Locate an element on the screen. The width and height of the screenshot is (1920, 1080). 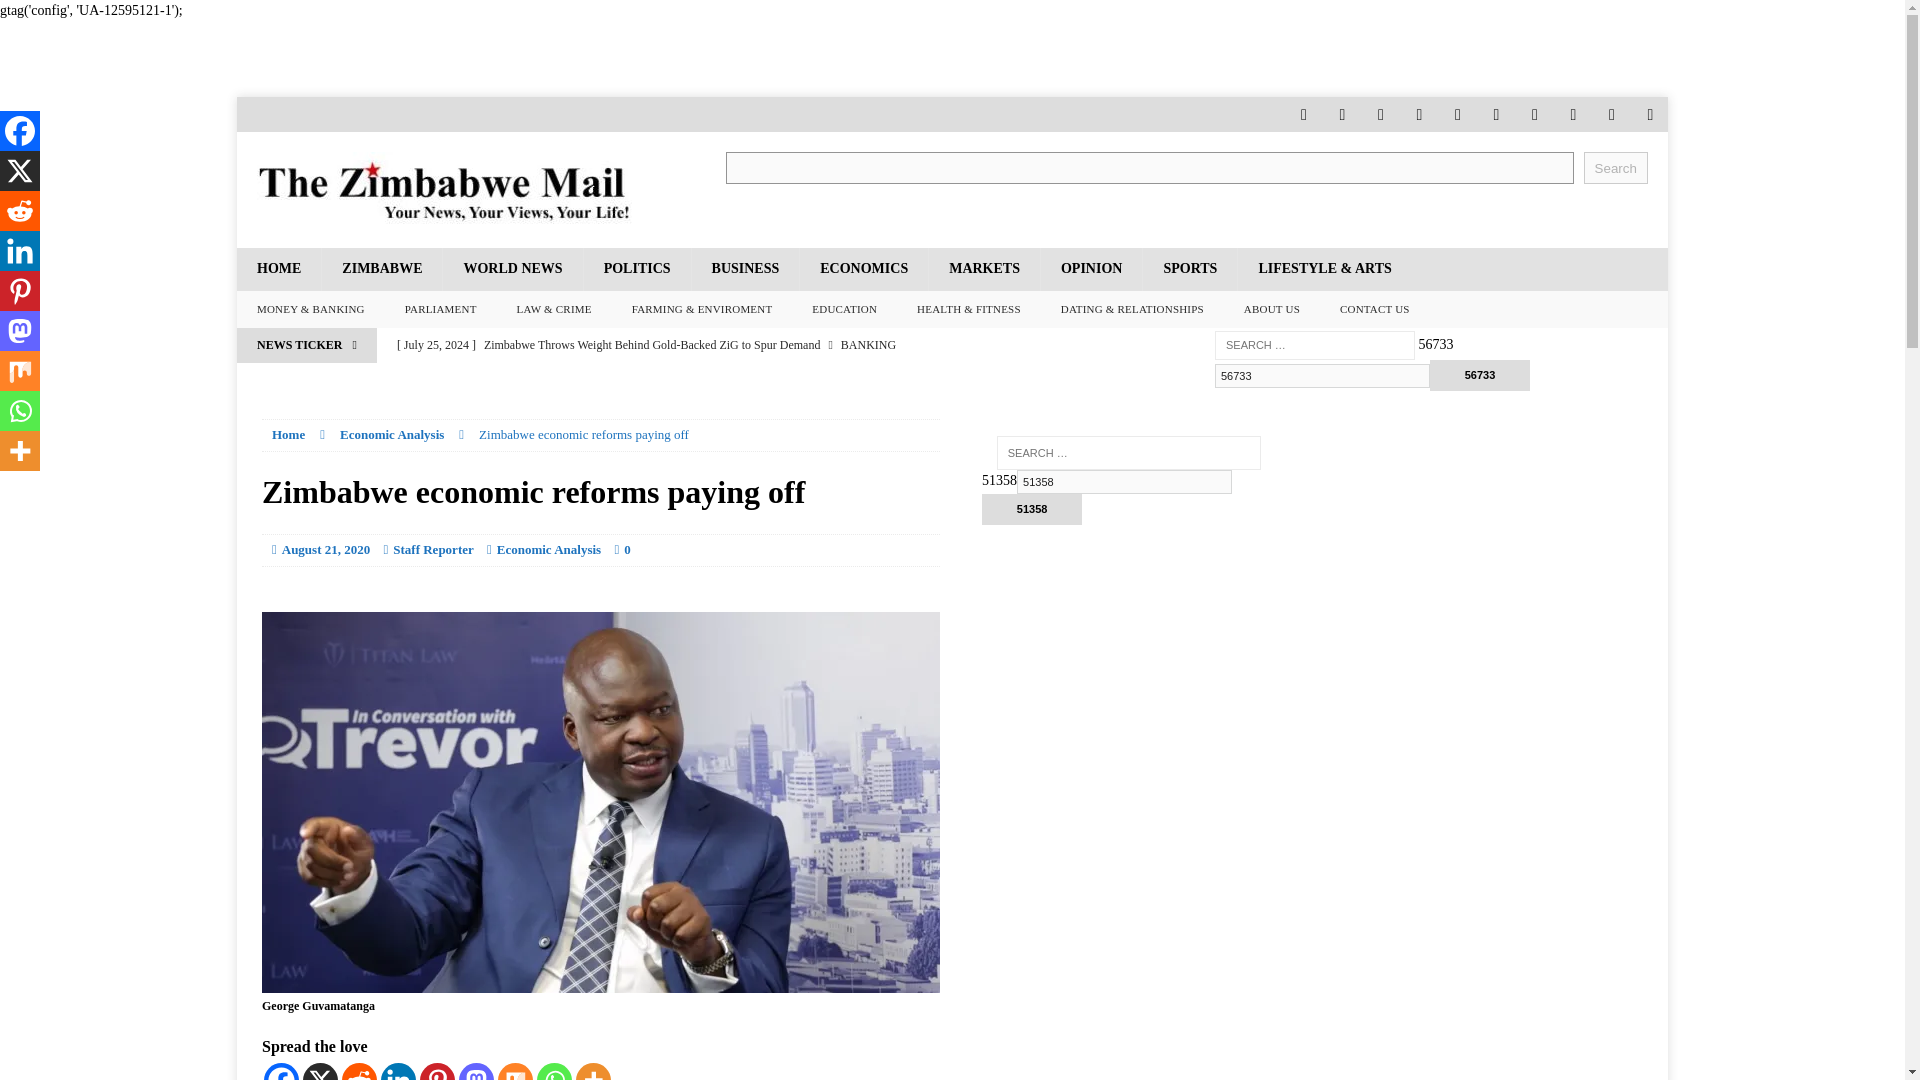
51358 is located at coordinates (1032, 508).